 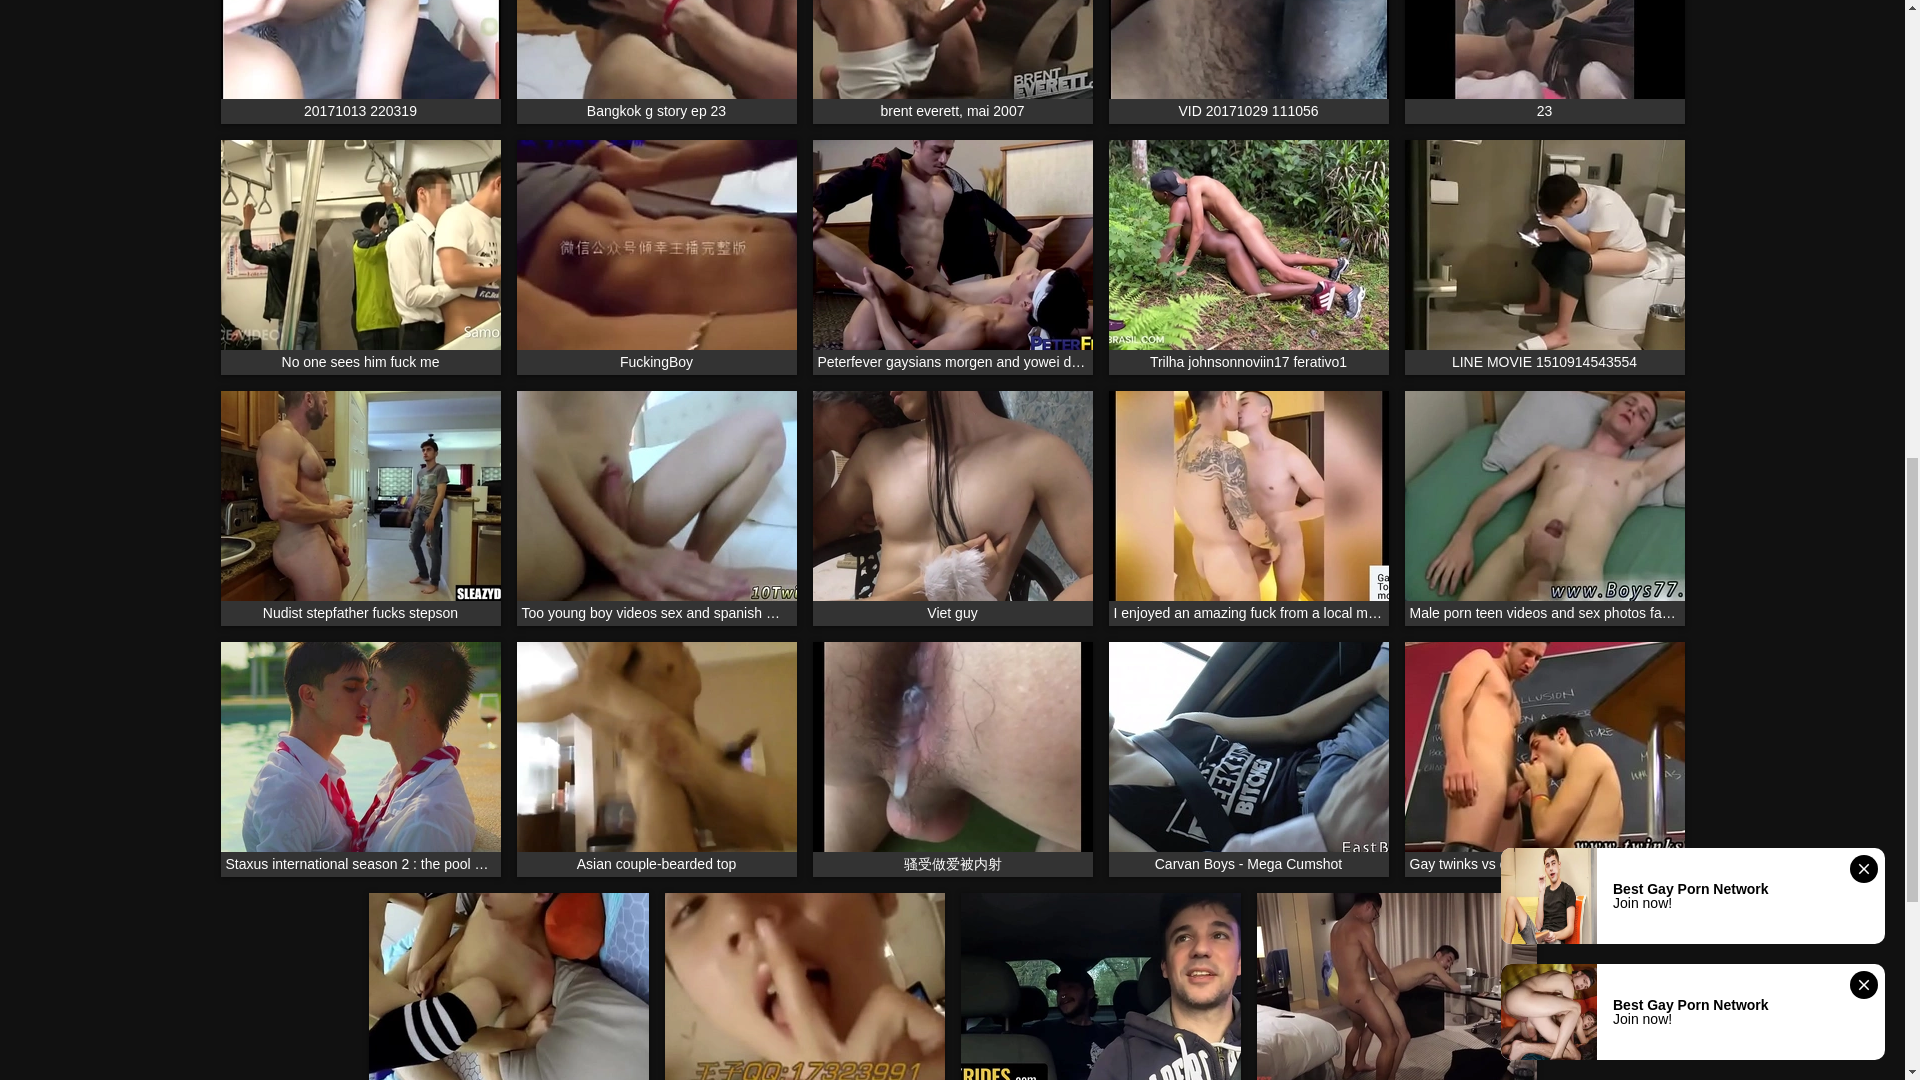 What do you see at coordinates (360, 257) in the screenshot?
I see `No one sees him fuck me` at bounding box center [360, 257].